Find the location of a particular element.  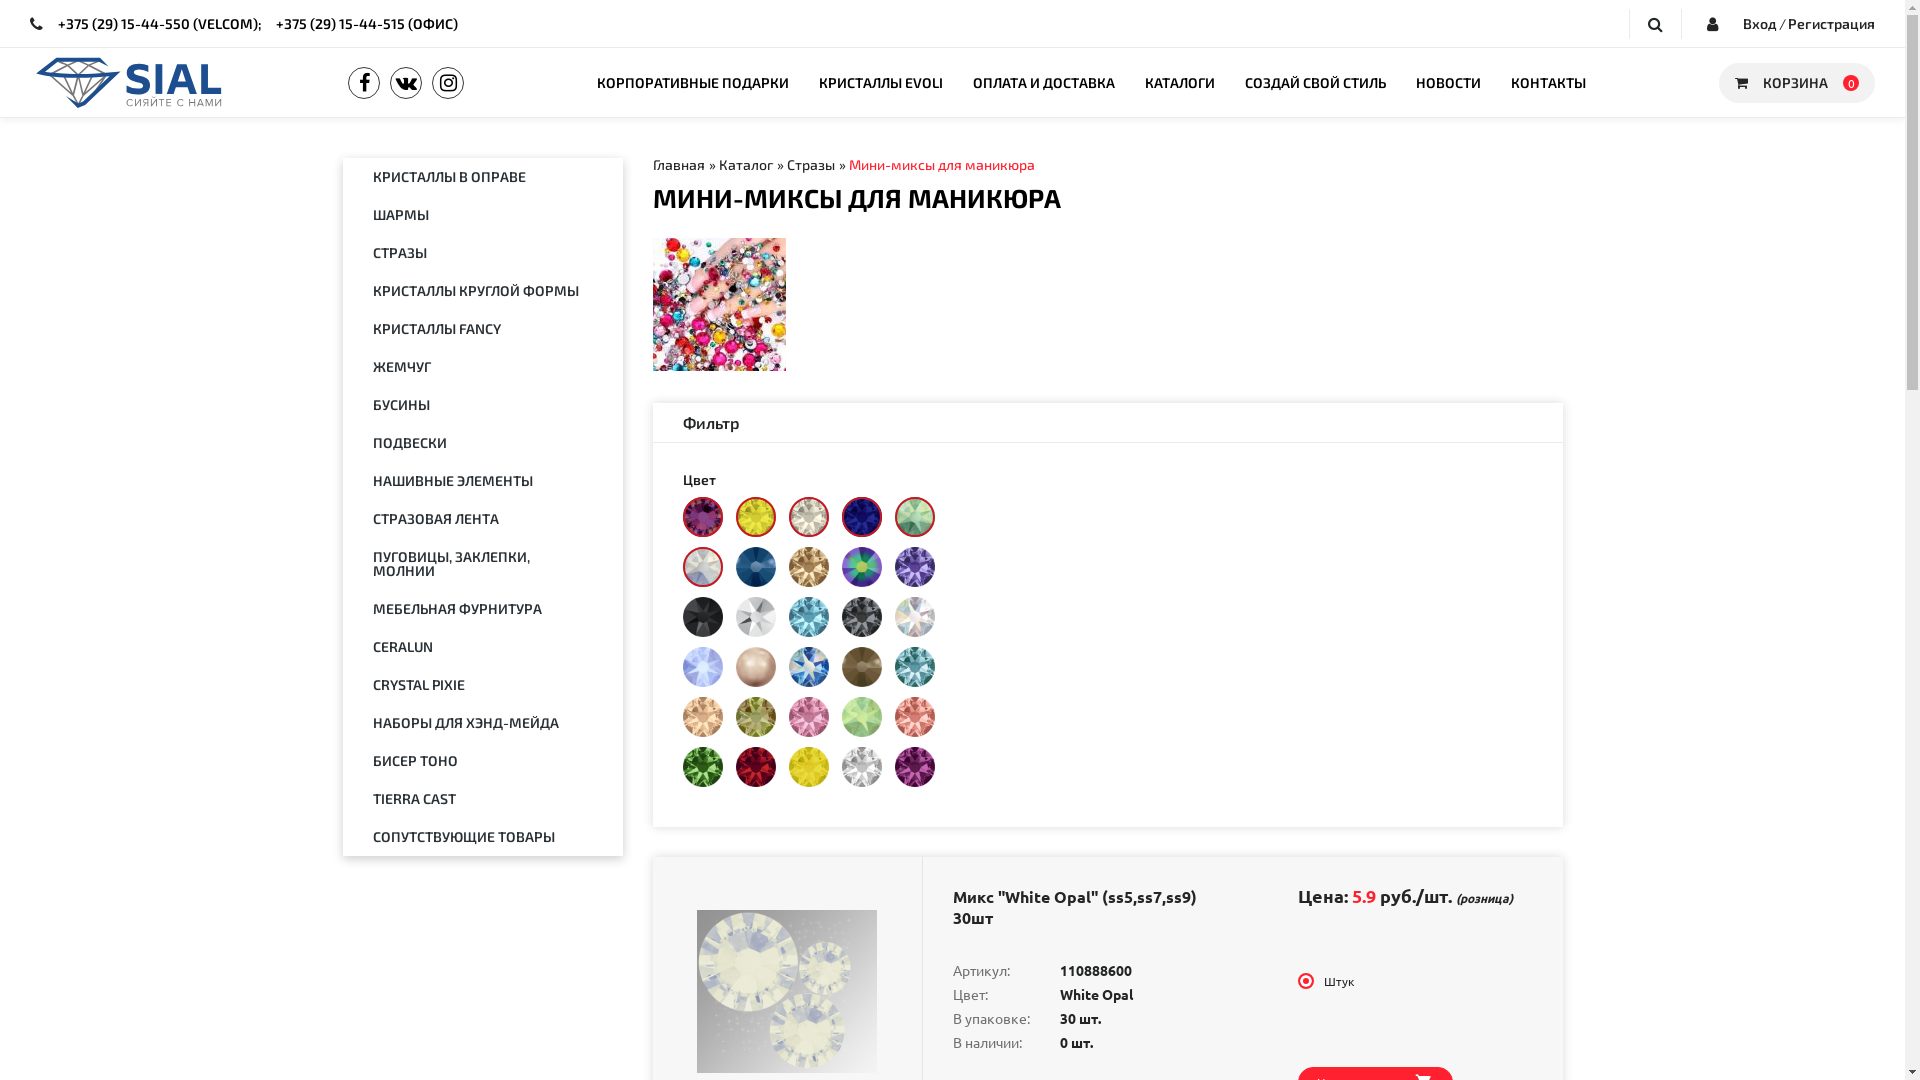

White Opal is located at coordinates (702, 567).